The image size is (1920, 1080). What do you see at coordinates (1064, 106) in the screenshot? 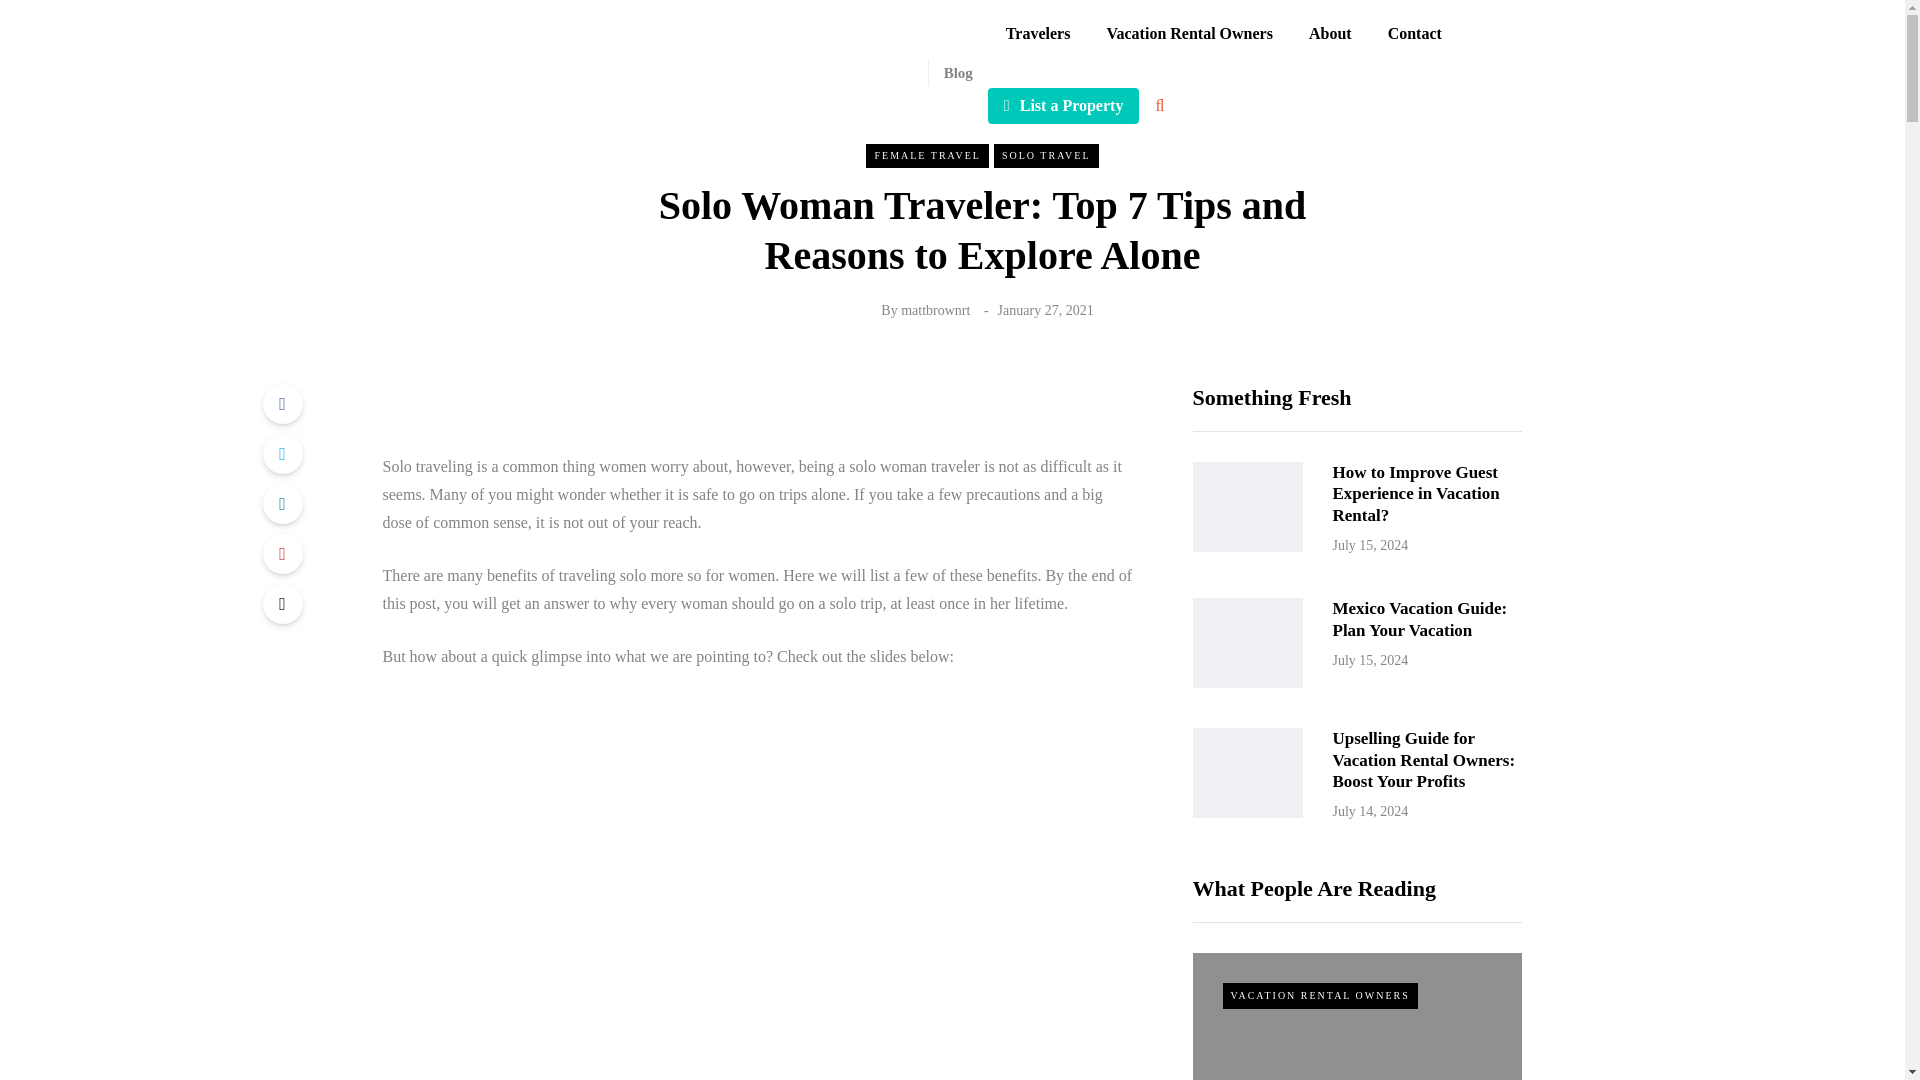
I see `List a Property` at bounding box center [1064, 106].